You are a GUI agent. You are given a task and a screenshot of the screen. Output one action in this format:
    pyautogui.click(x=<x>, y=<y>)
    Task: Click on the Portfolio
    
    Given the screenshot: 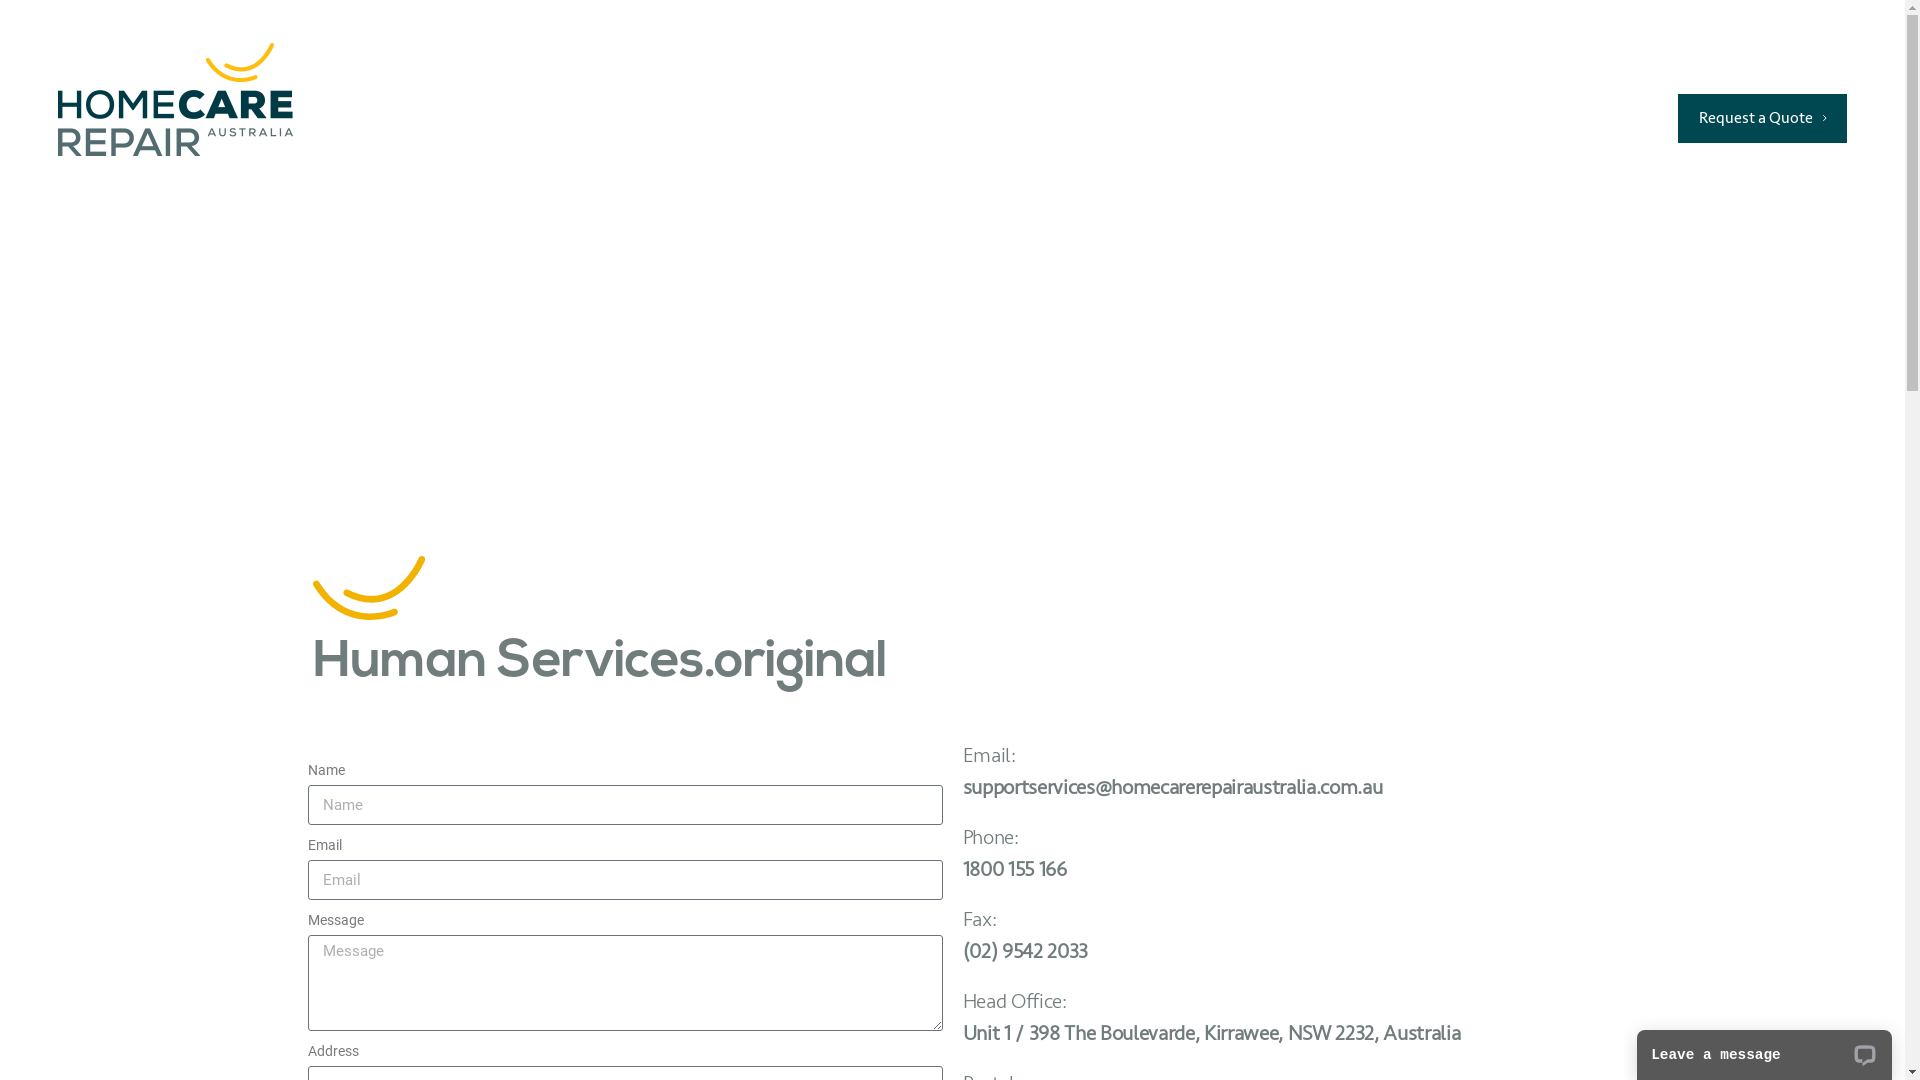 What is the action you would take?
    pyautogui.click(x=1081, y=118)
    